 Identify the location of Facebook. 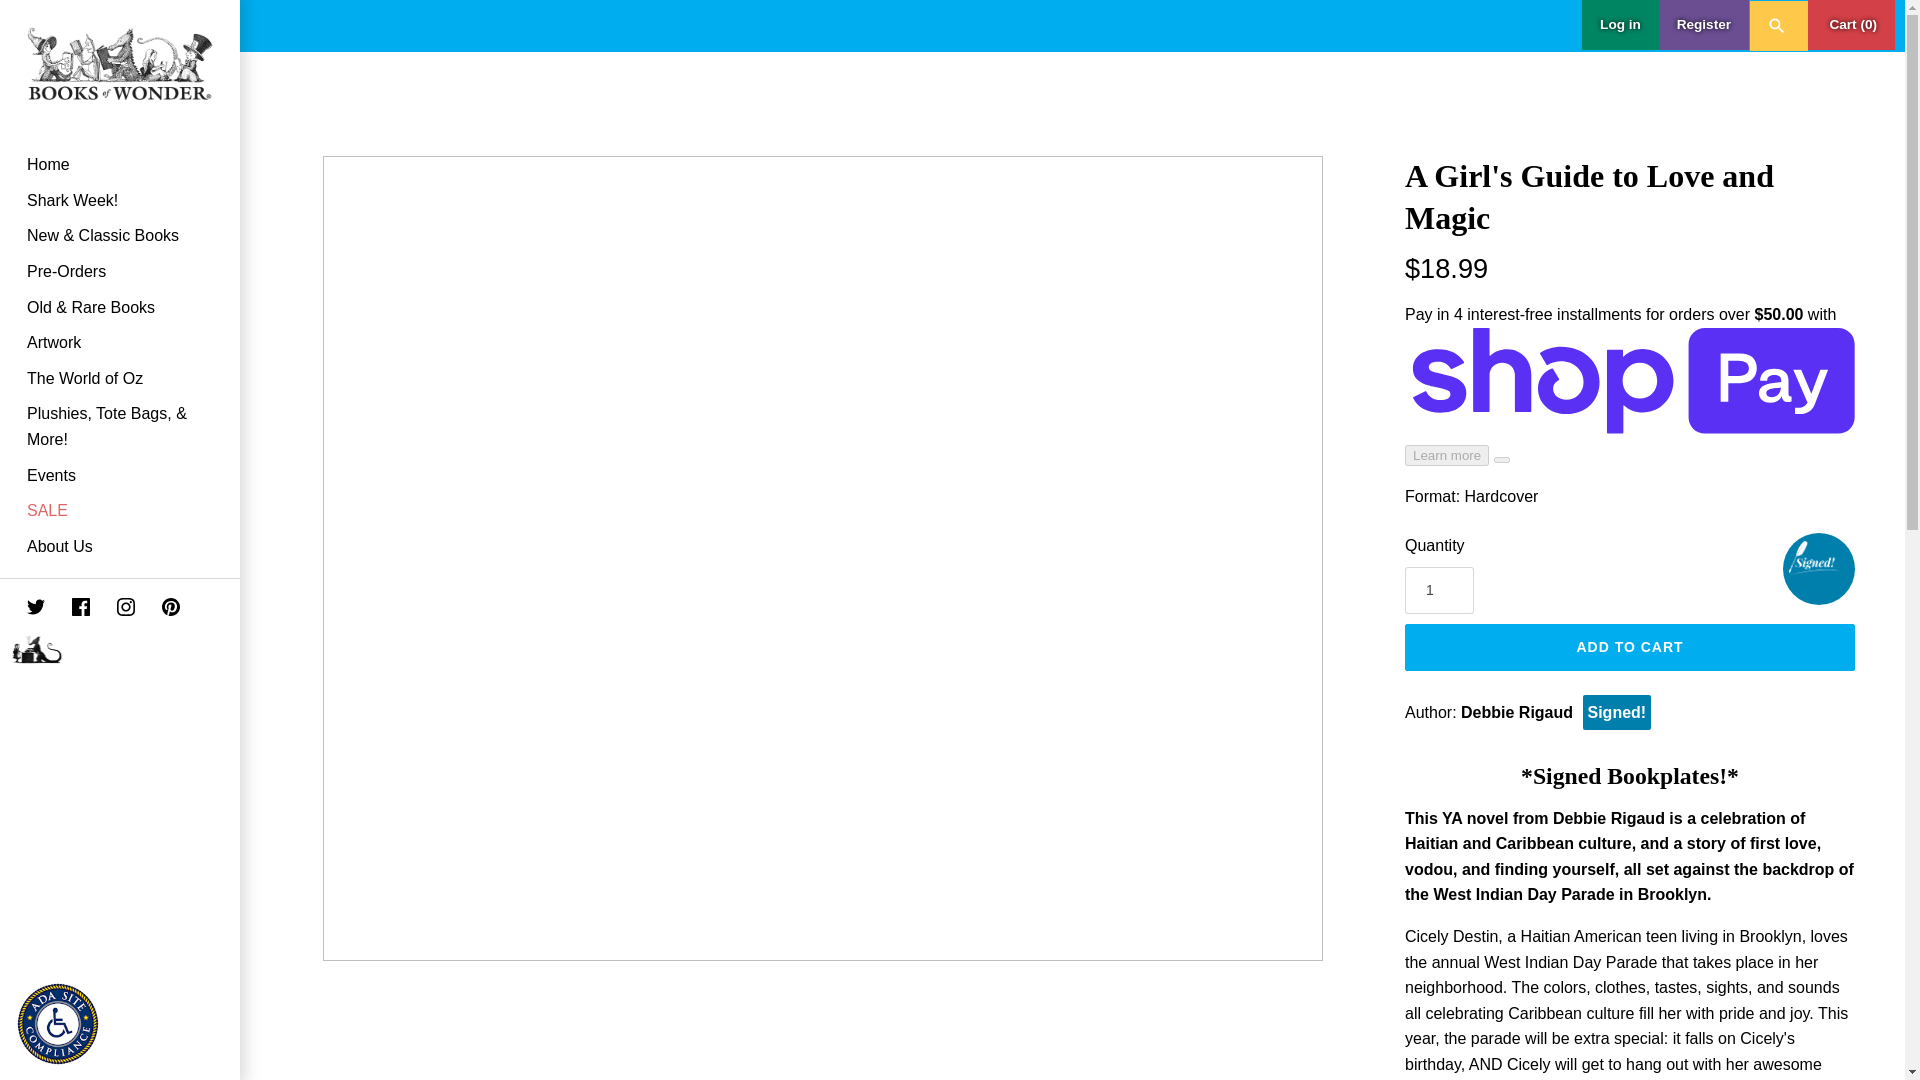
(67, 610).